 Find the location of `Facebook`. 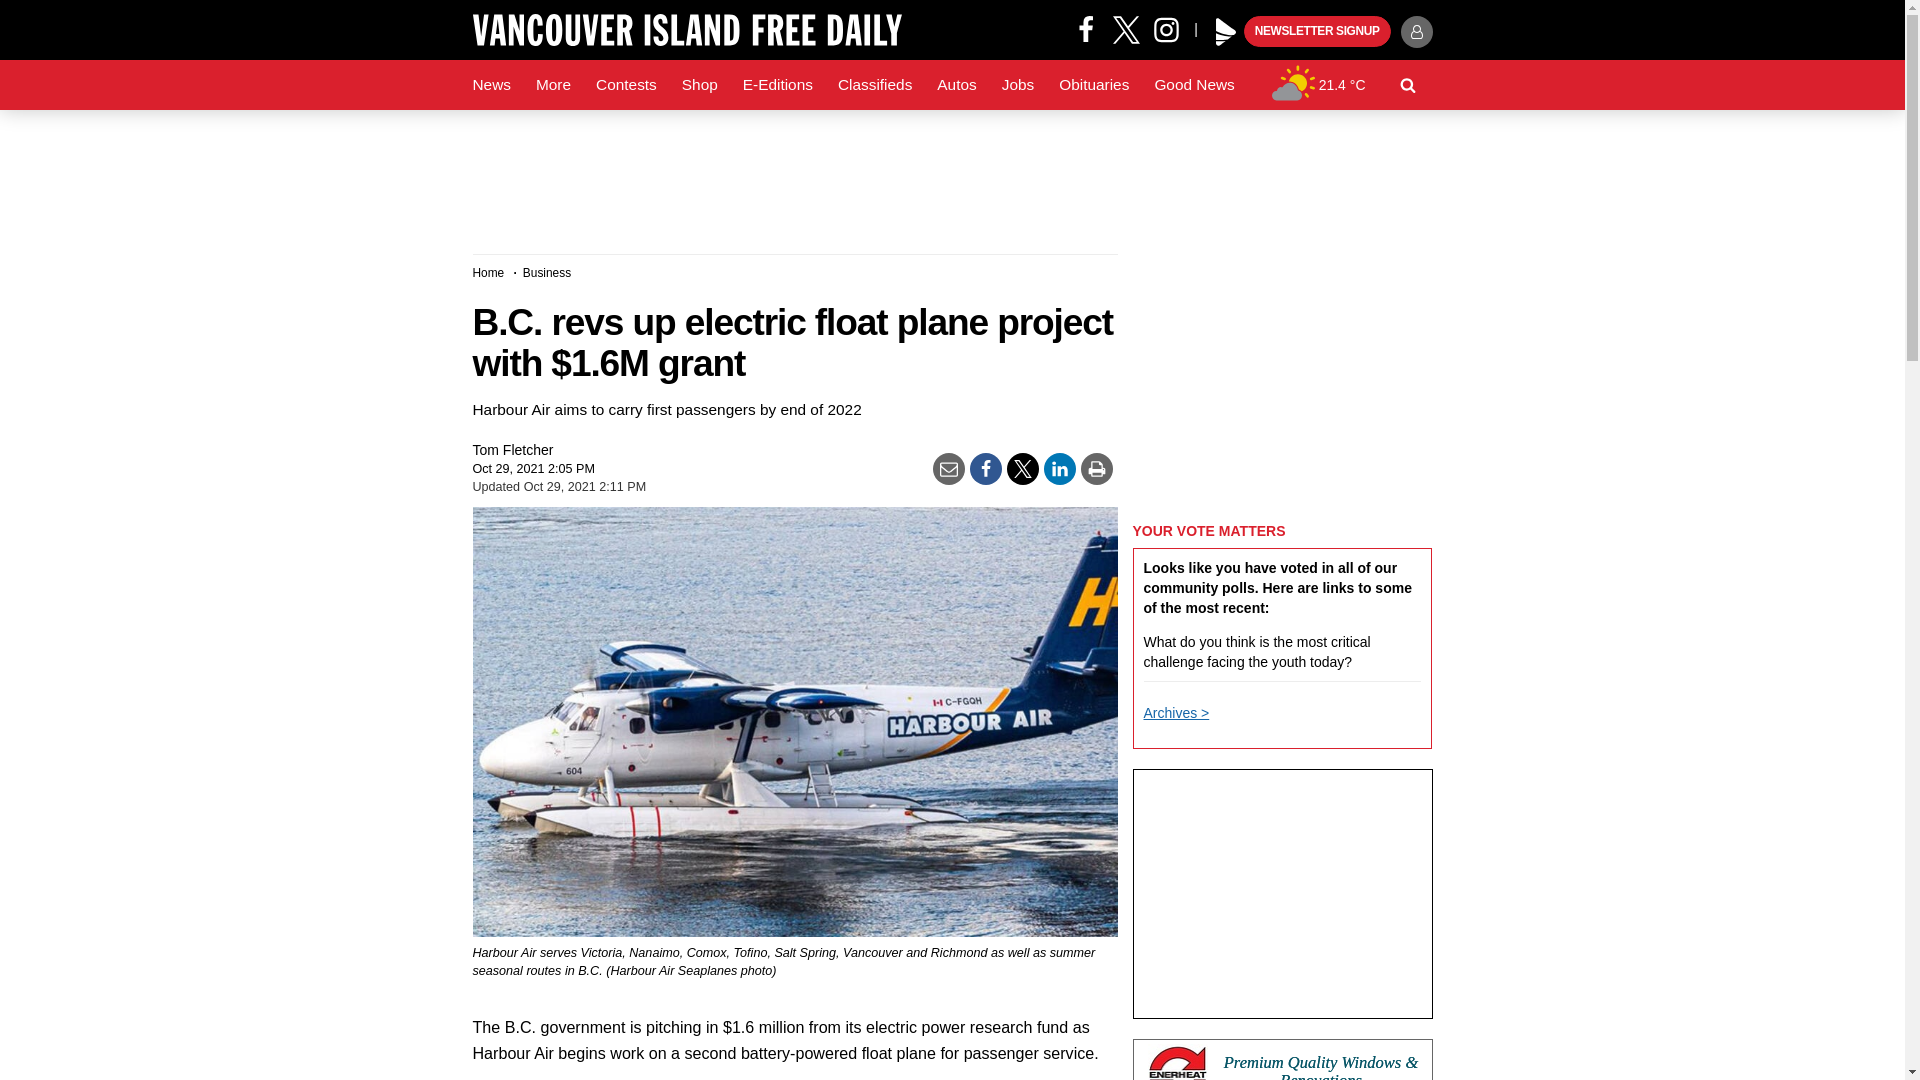

Facebook is located at coordinates (1086, 28).